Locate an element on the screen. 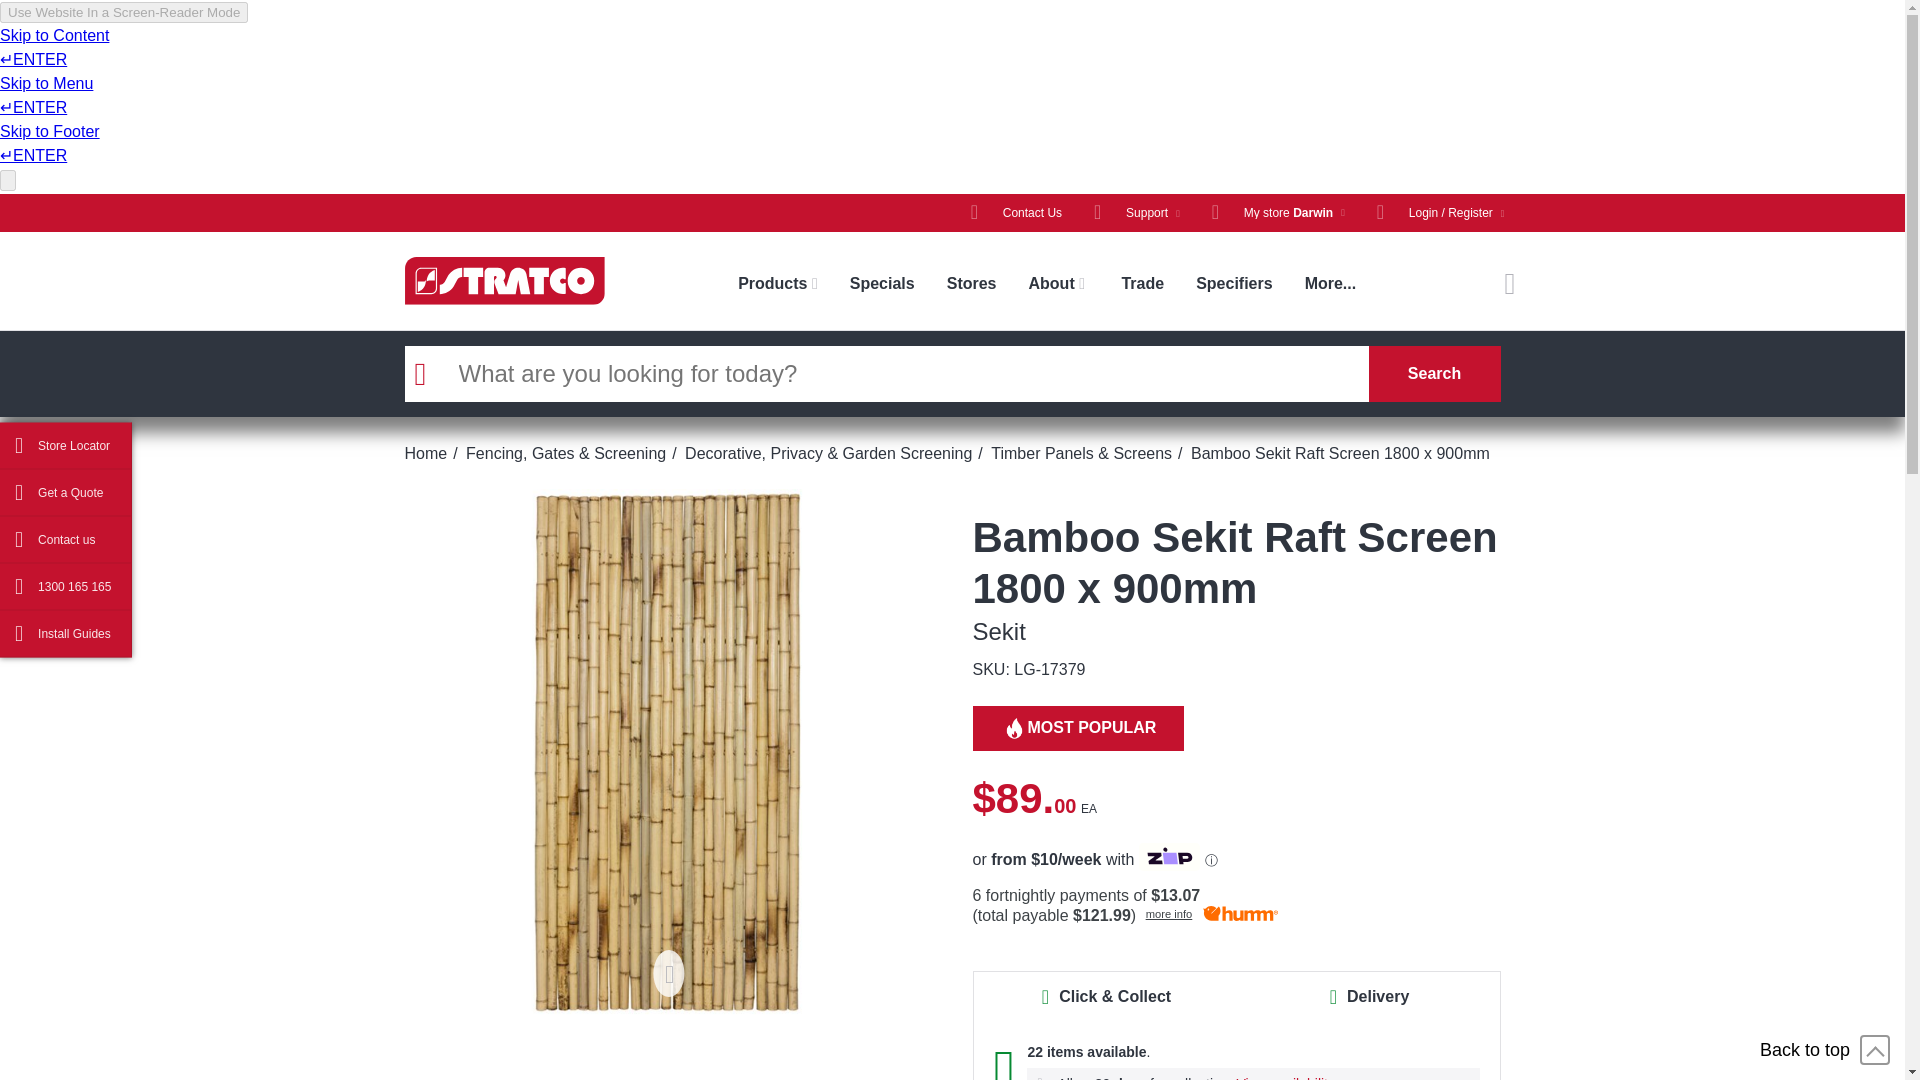 This screenshot has height=1080, width=1920. Support is located at coordinates (1136, 213).